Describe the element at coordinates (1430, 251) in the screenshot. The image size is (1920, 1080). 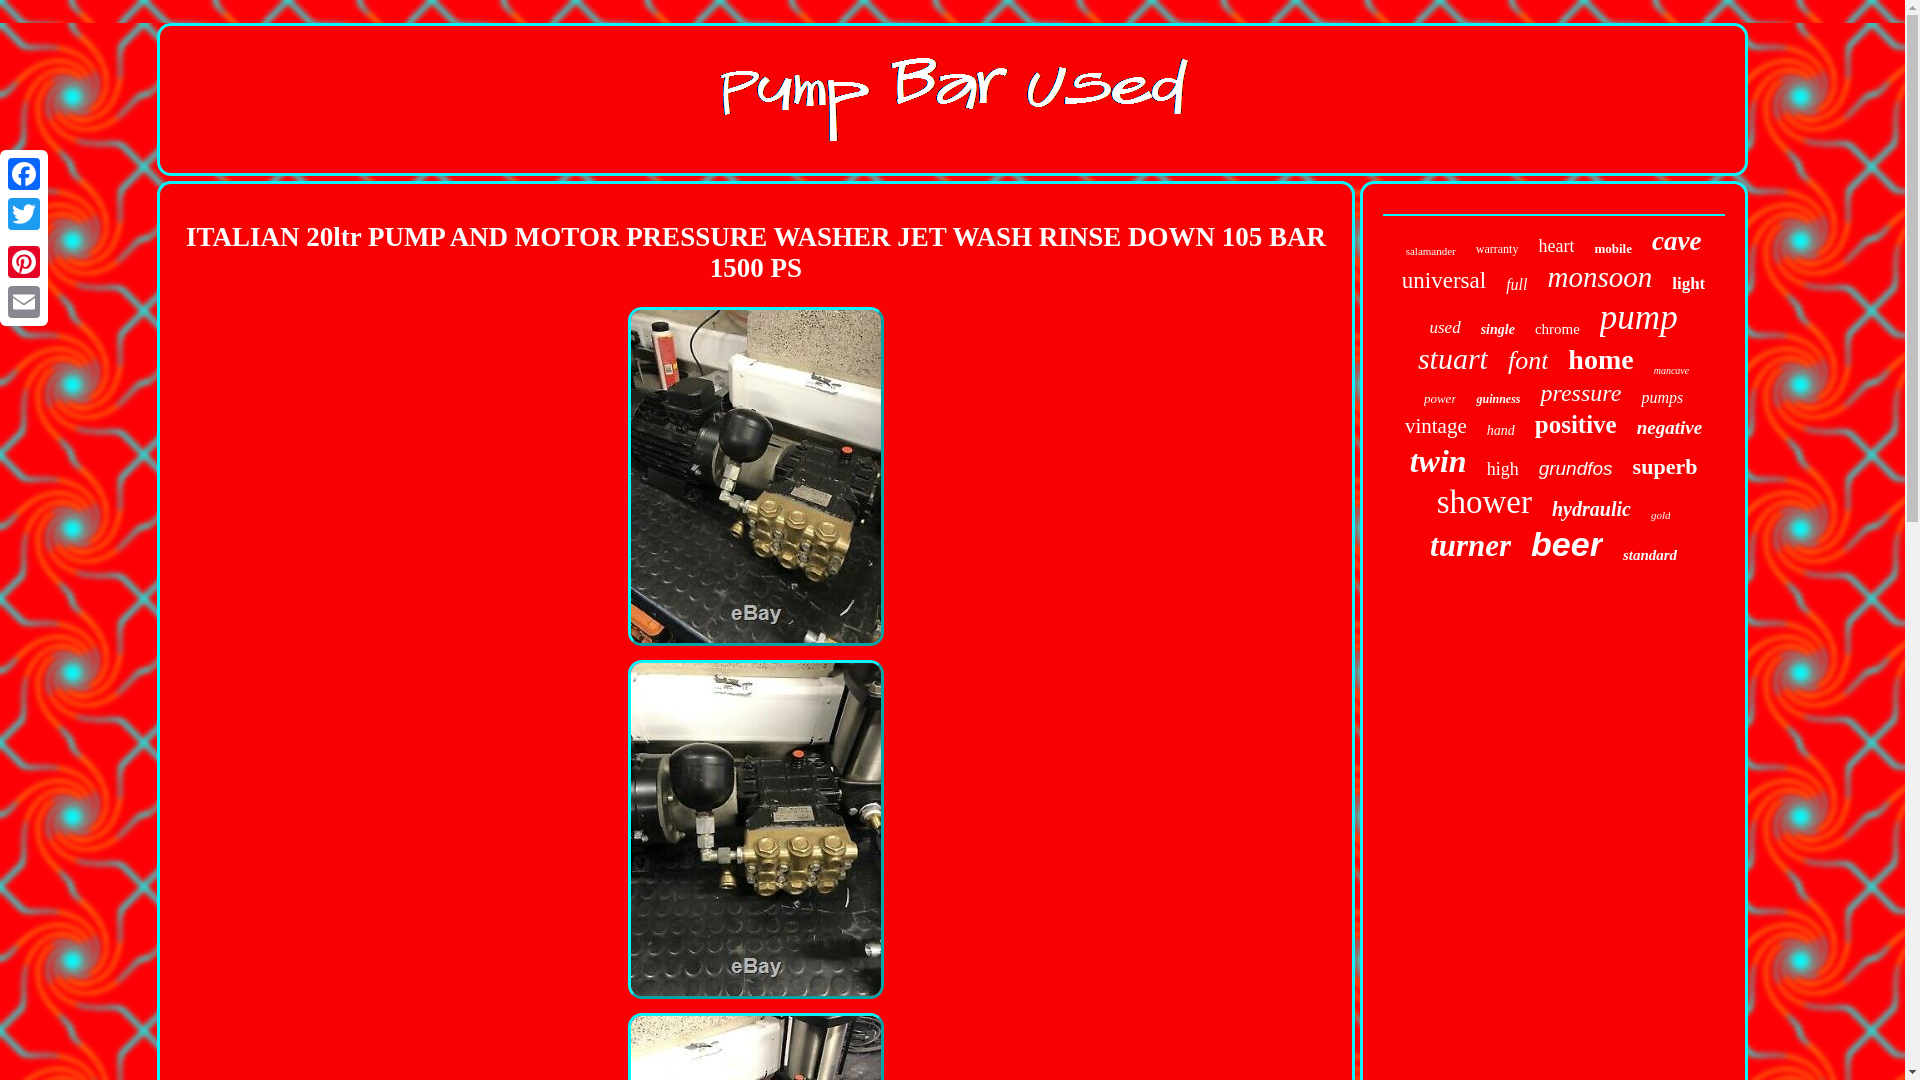
I see `salamander` at that location.